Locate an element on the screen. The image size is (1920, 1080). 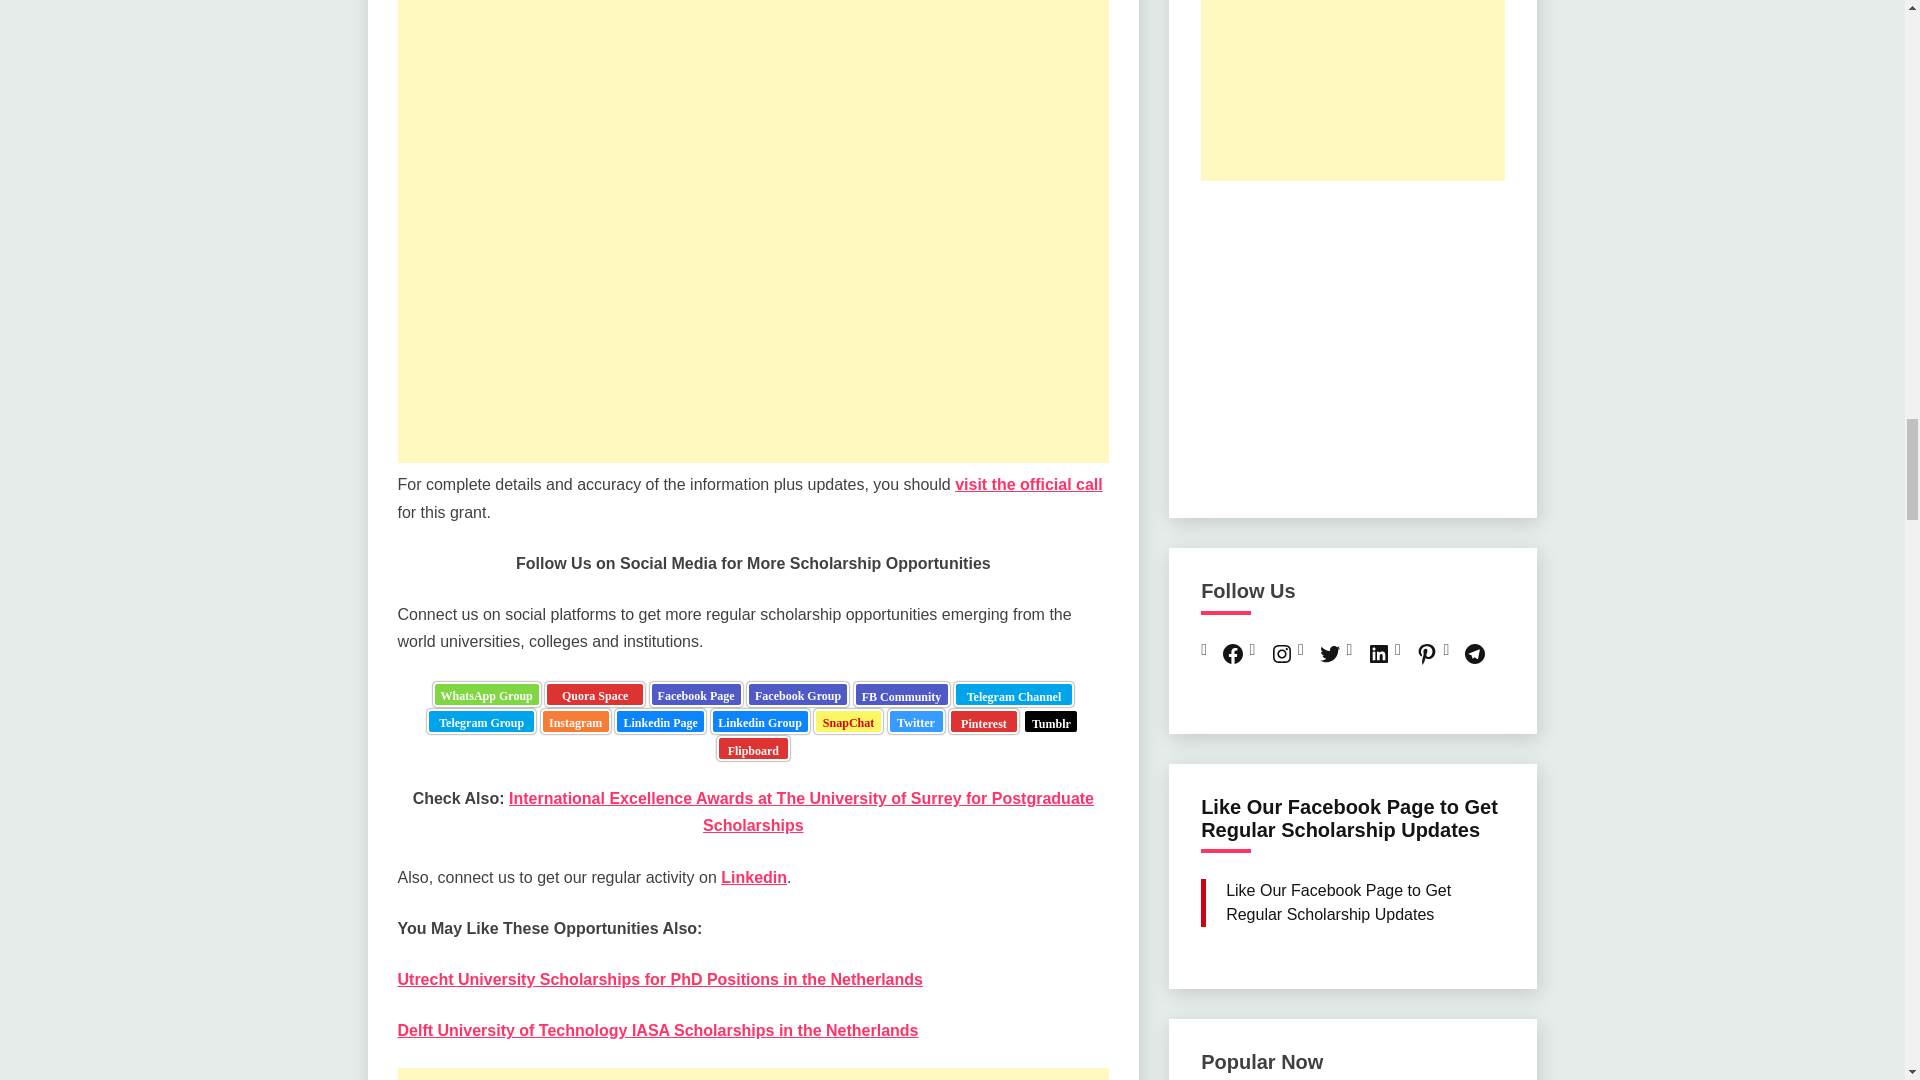
Facebook Group is located at coordinates (797, 694).